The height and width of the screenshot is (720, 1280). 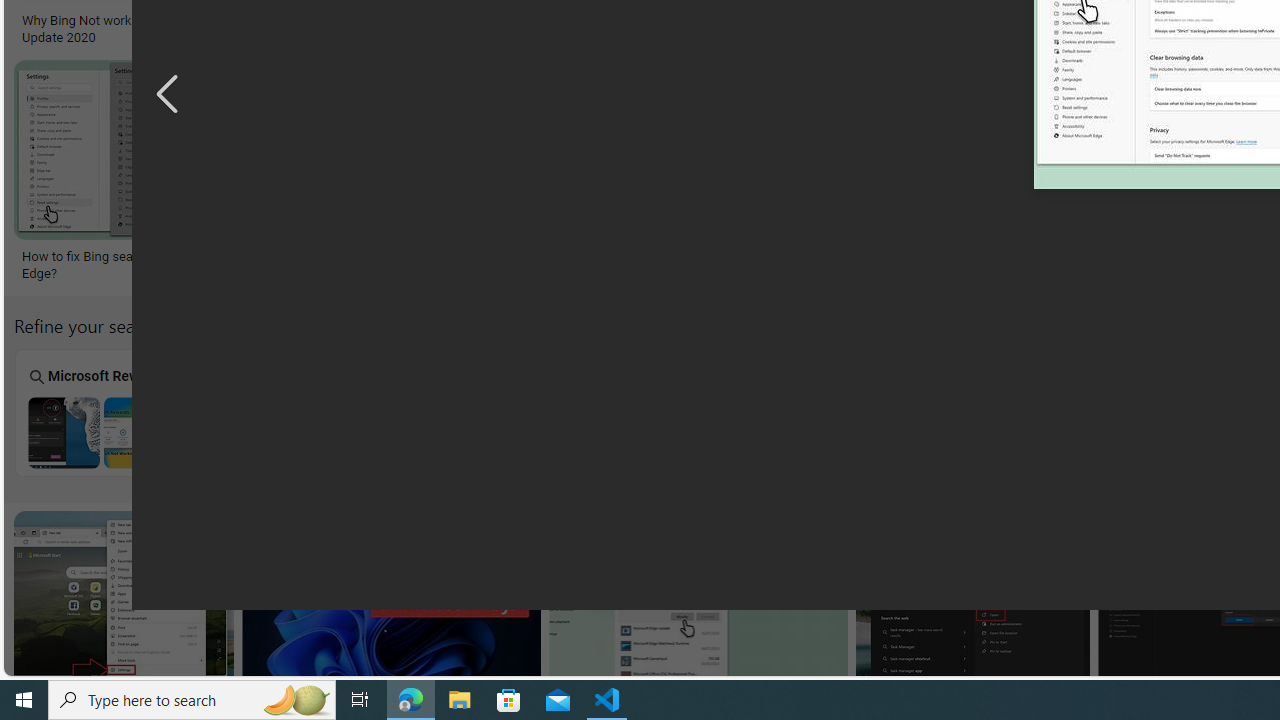 What do you see at coordinates (822, 412) in the screenshot?
I see `Bing Search Points Not Working Points` at bounding box center [822, 412].